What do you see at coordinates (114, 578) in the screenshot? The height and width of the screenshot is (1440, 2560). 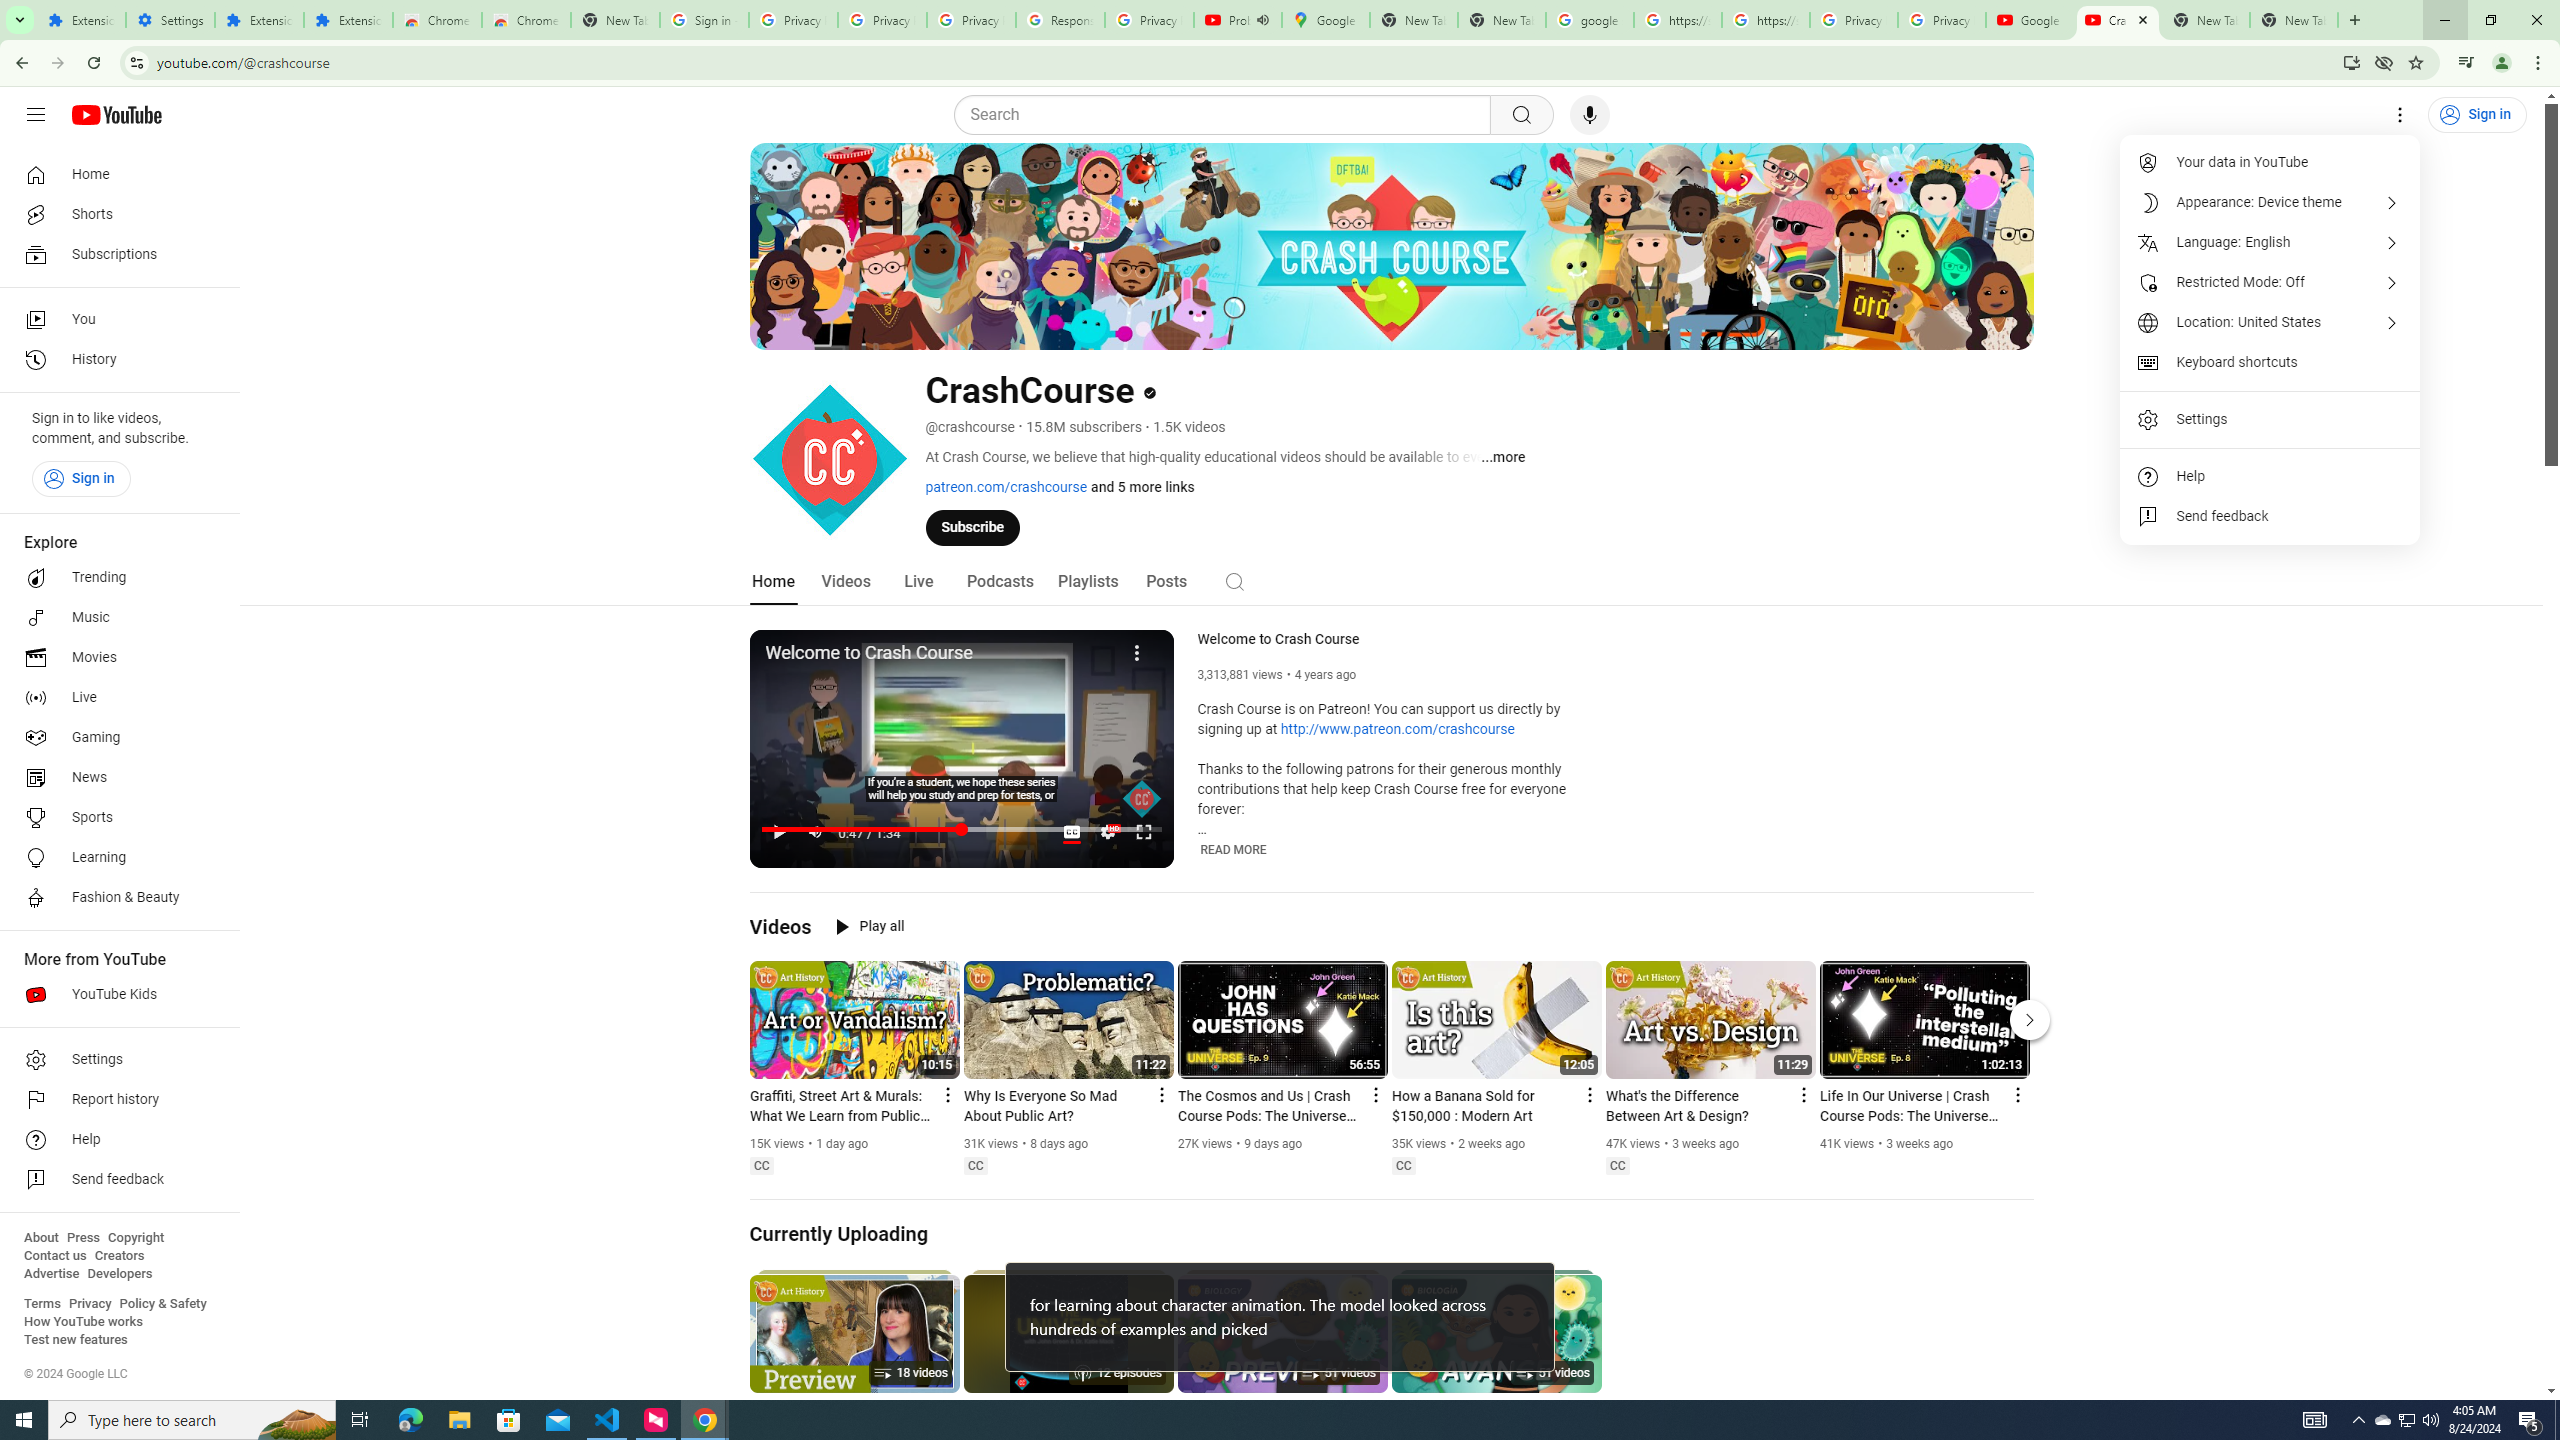 I see `Trending` at bounding box center [114, 578].